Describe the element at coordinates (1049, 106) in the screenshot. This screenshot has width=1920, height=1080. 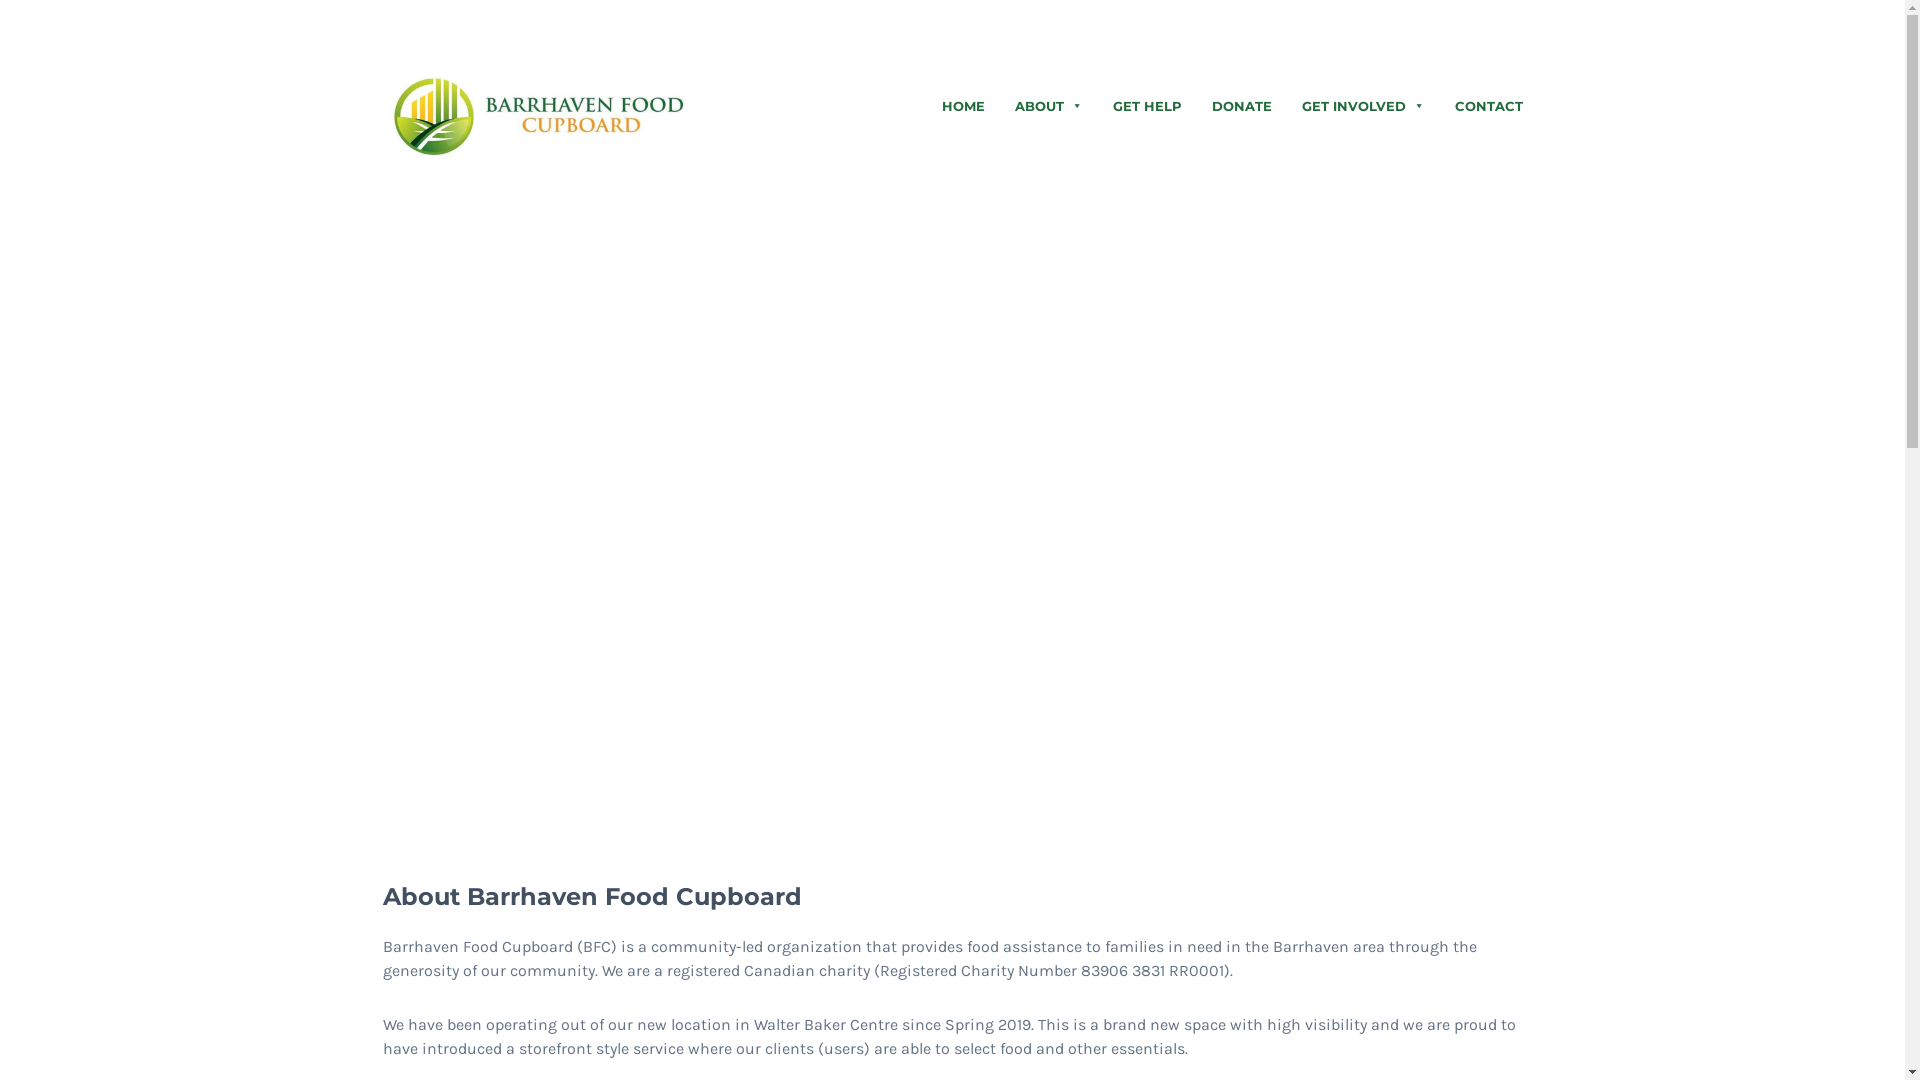
I see `ABOUT` at that location.